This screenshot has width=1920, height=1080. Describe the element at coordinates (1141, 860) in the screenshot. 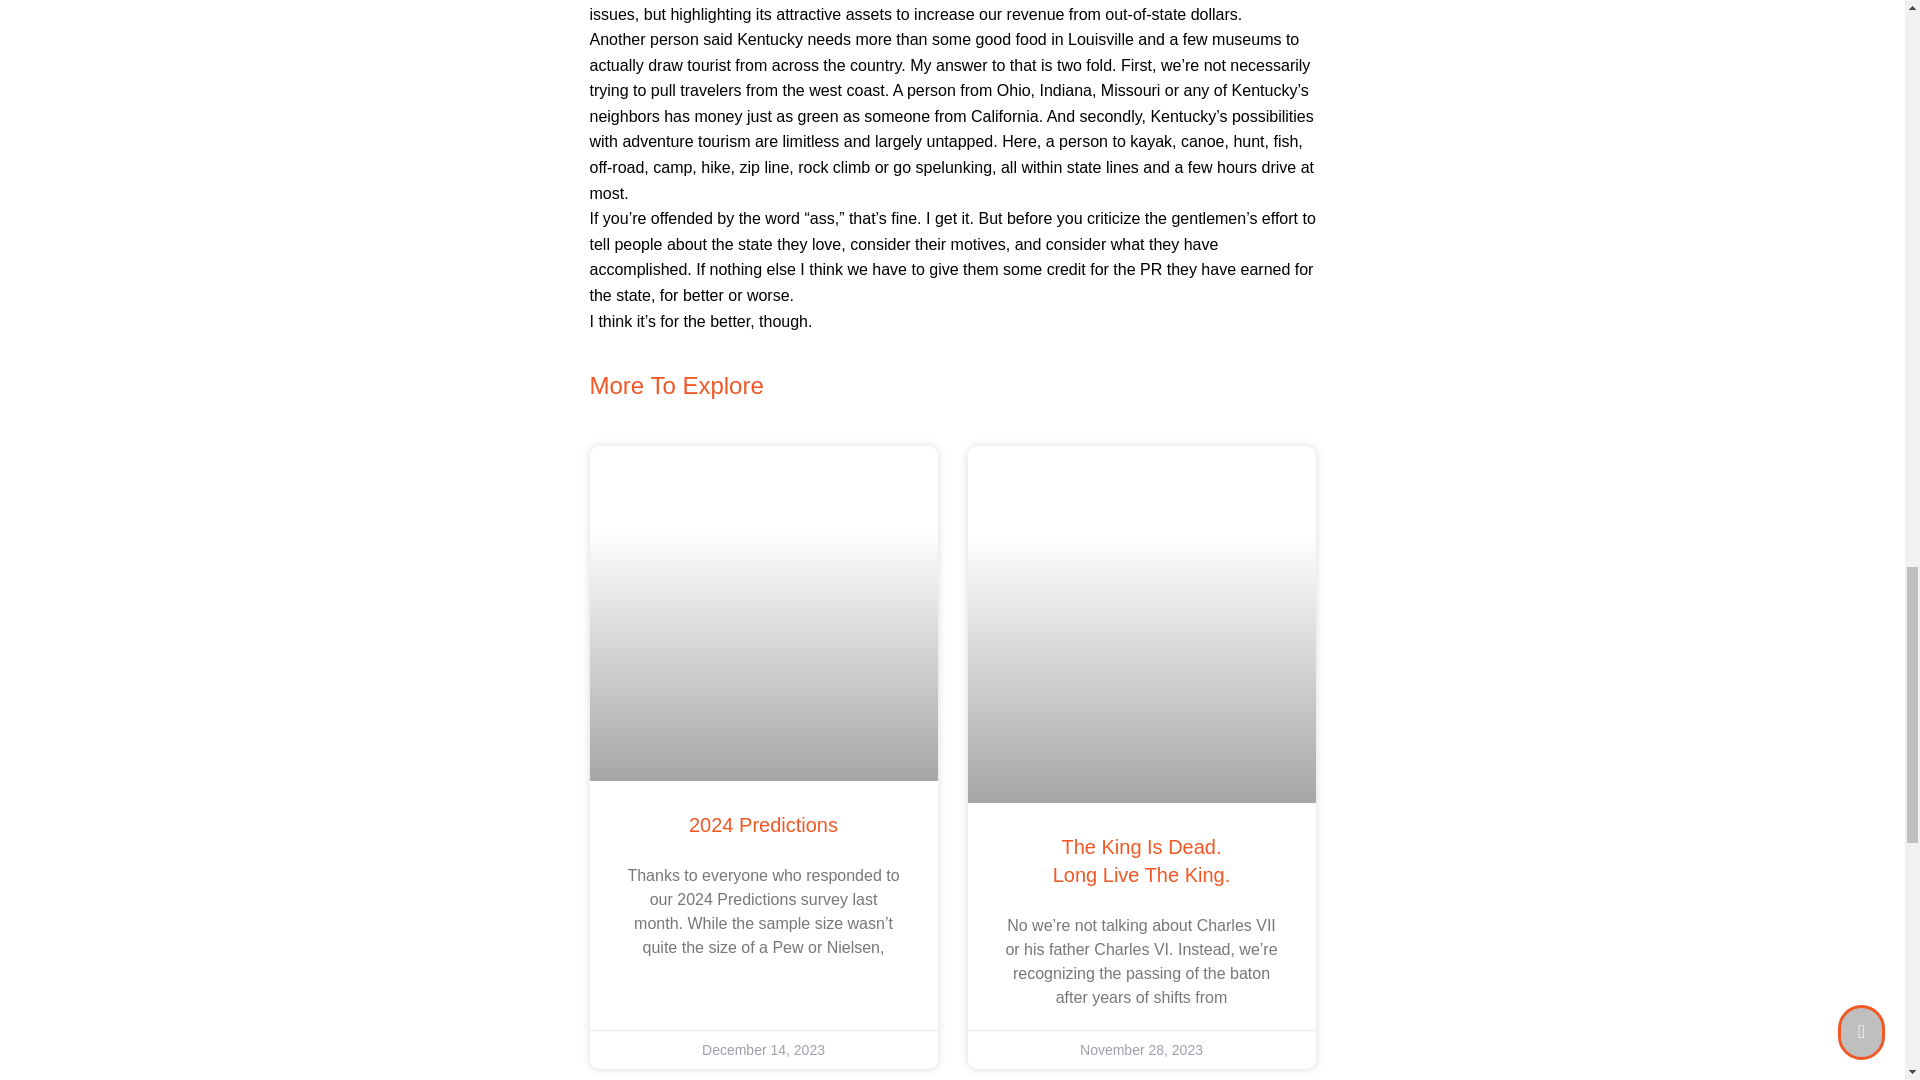

I see `2024 Predictions` at that location.